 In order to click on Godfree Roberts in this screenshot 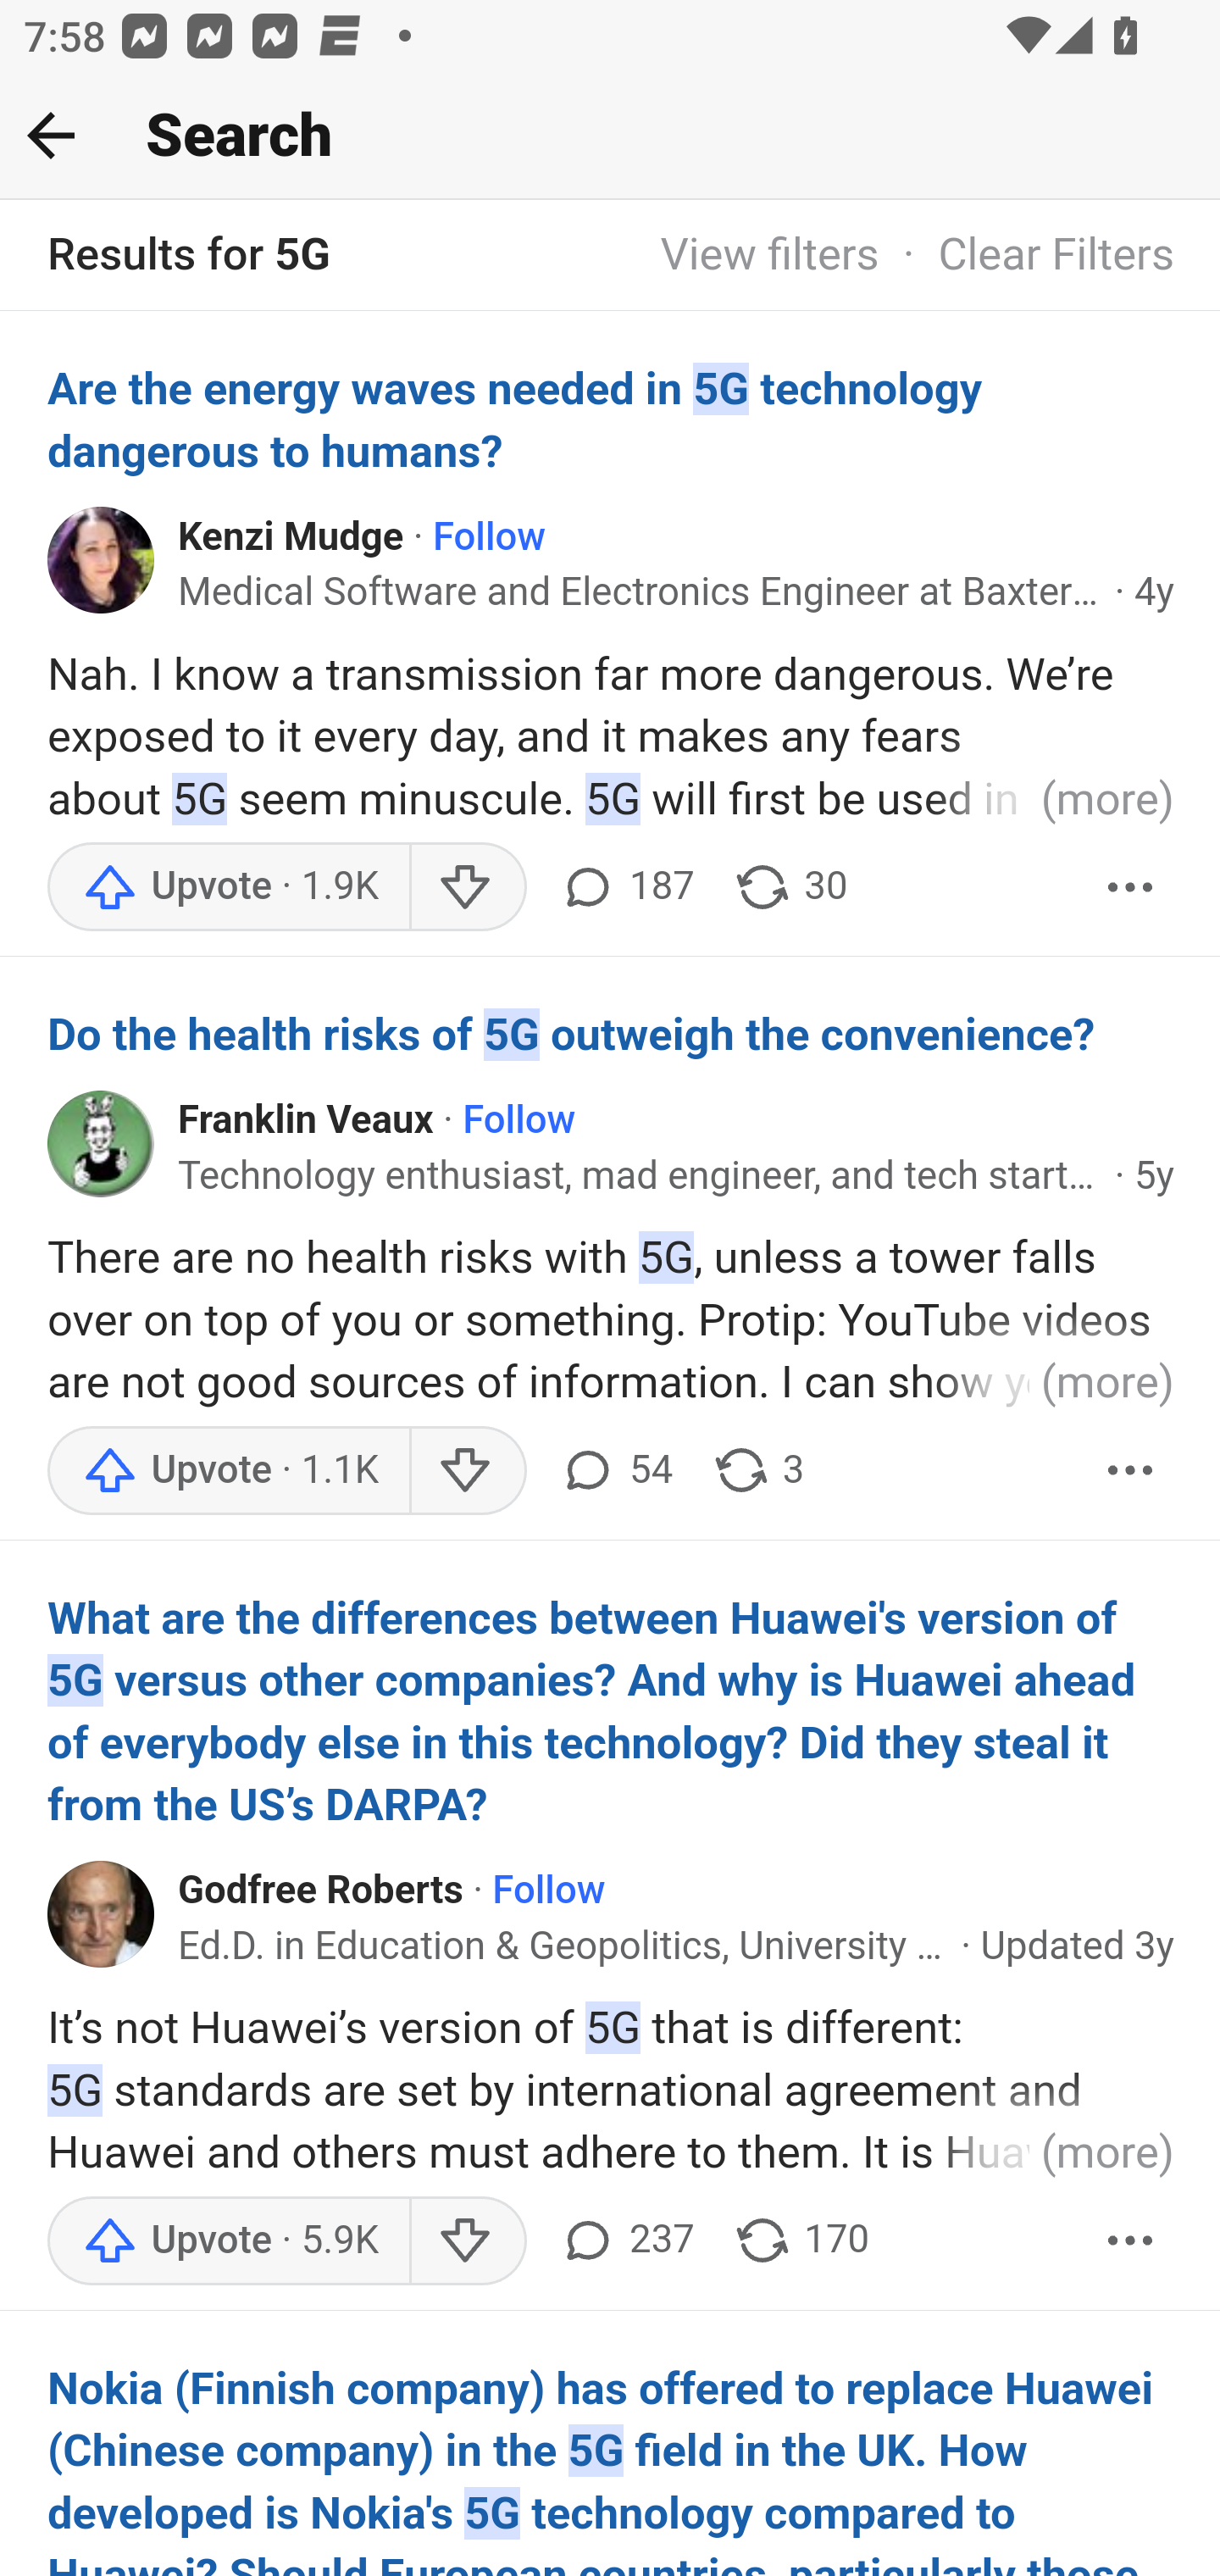, I will do `click(321, 1890)`.